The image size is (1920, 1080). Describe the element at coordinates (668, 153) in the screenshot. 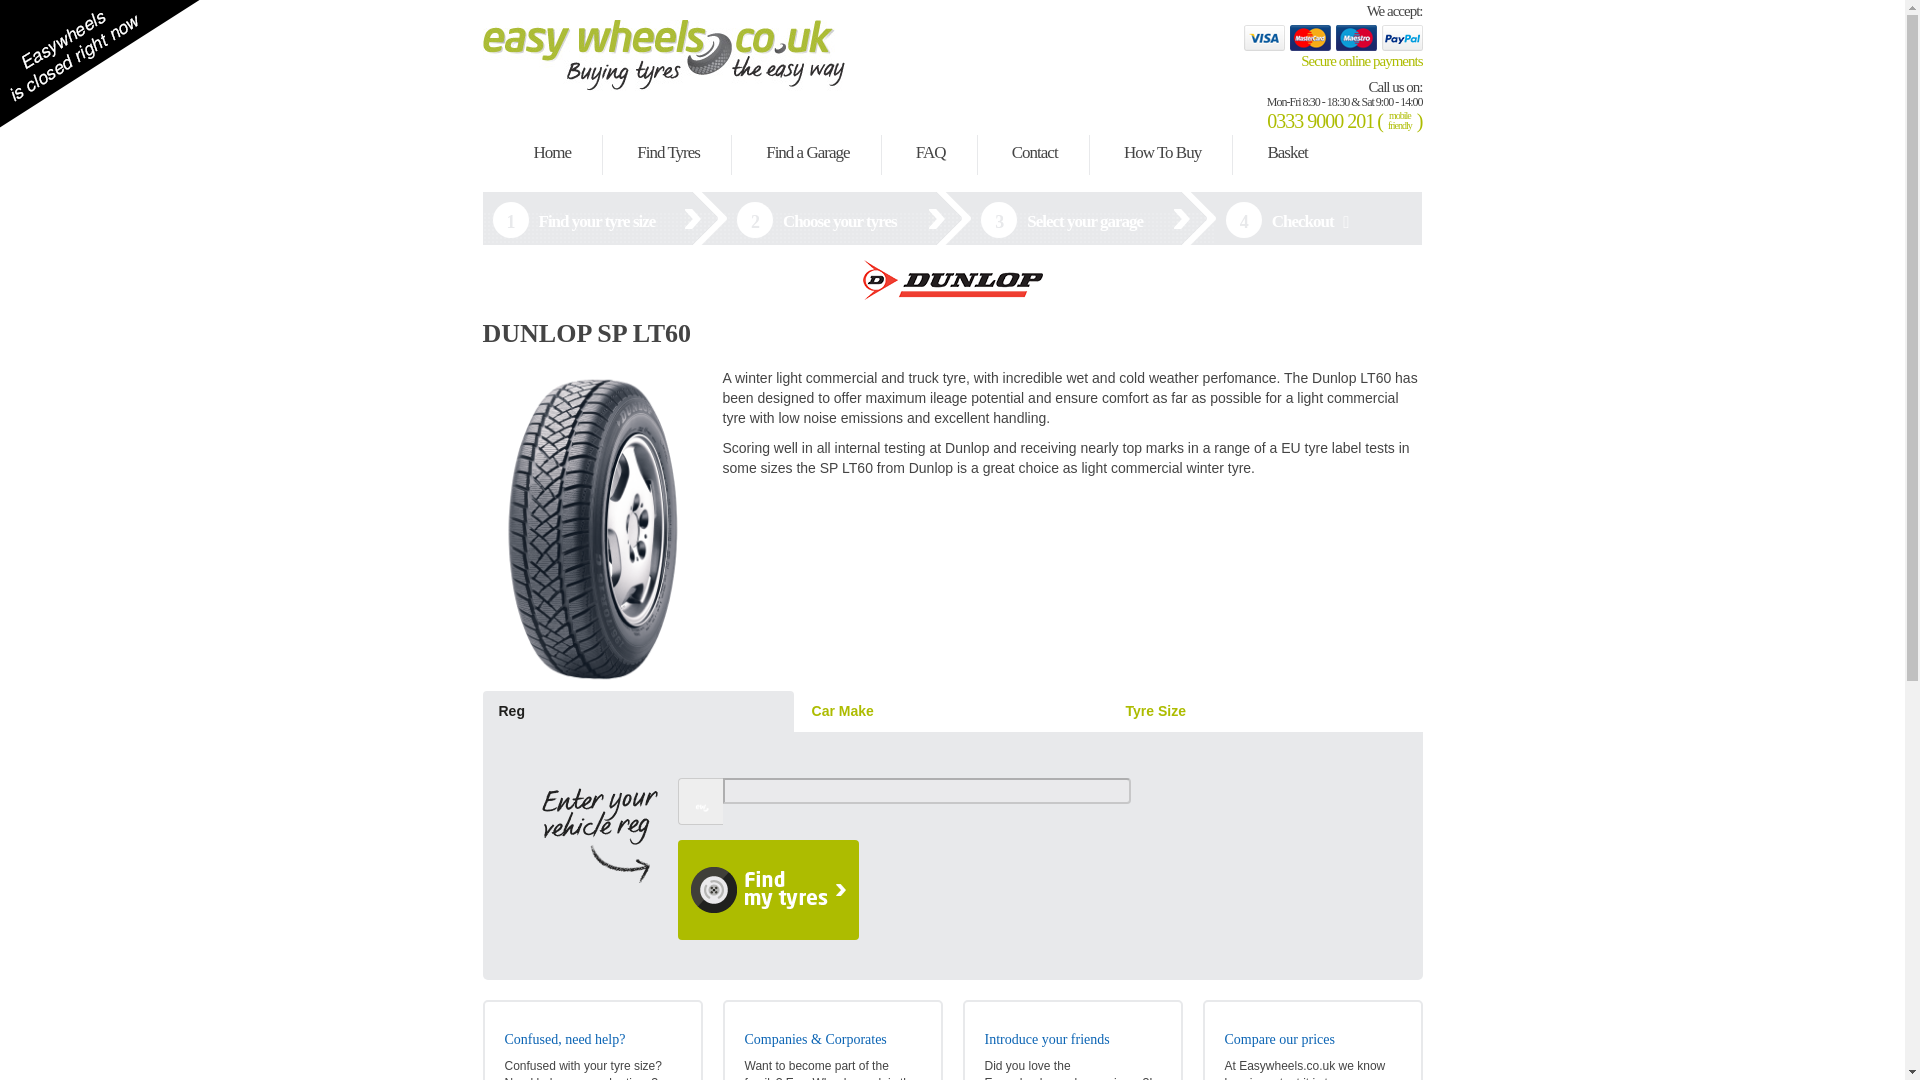

I see `Find Tyres` at that location.